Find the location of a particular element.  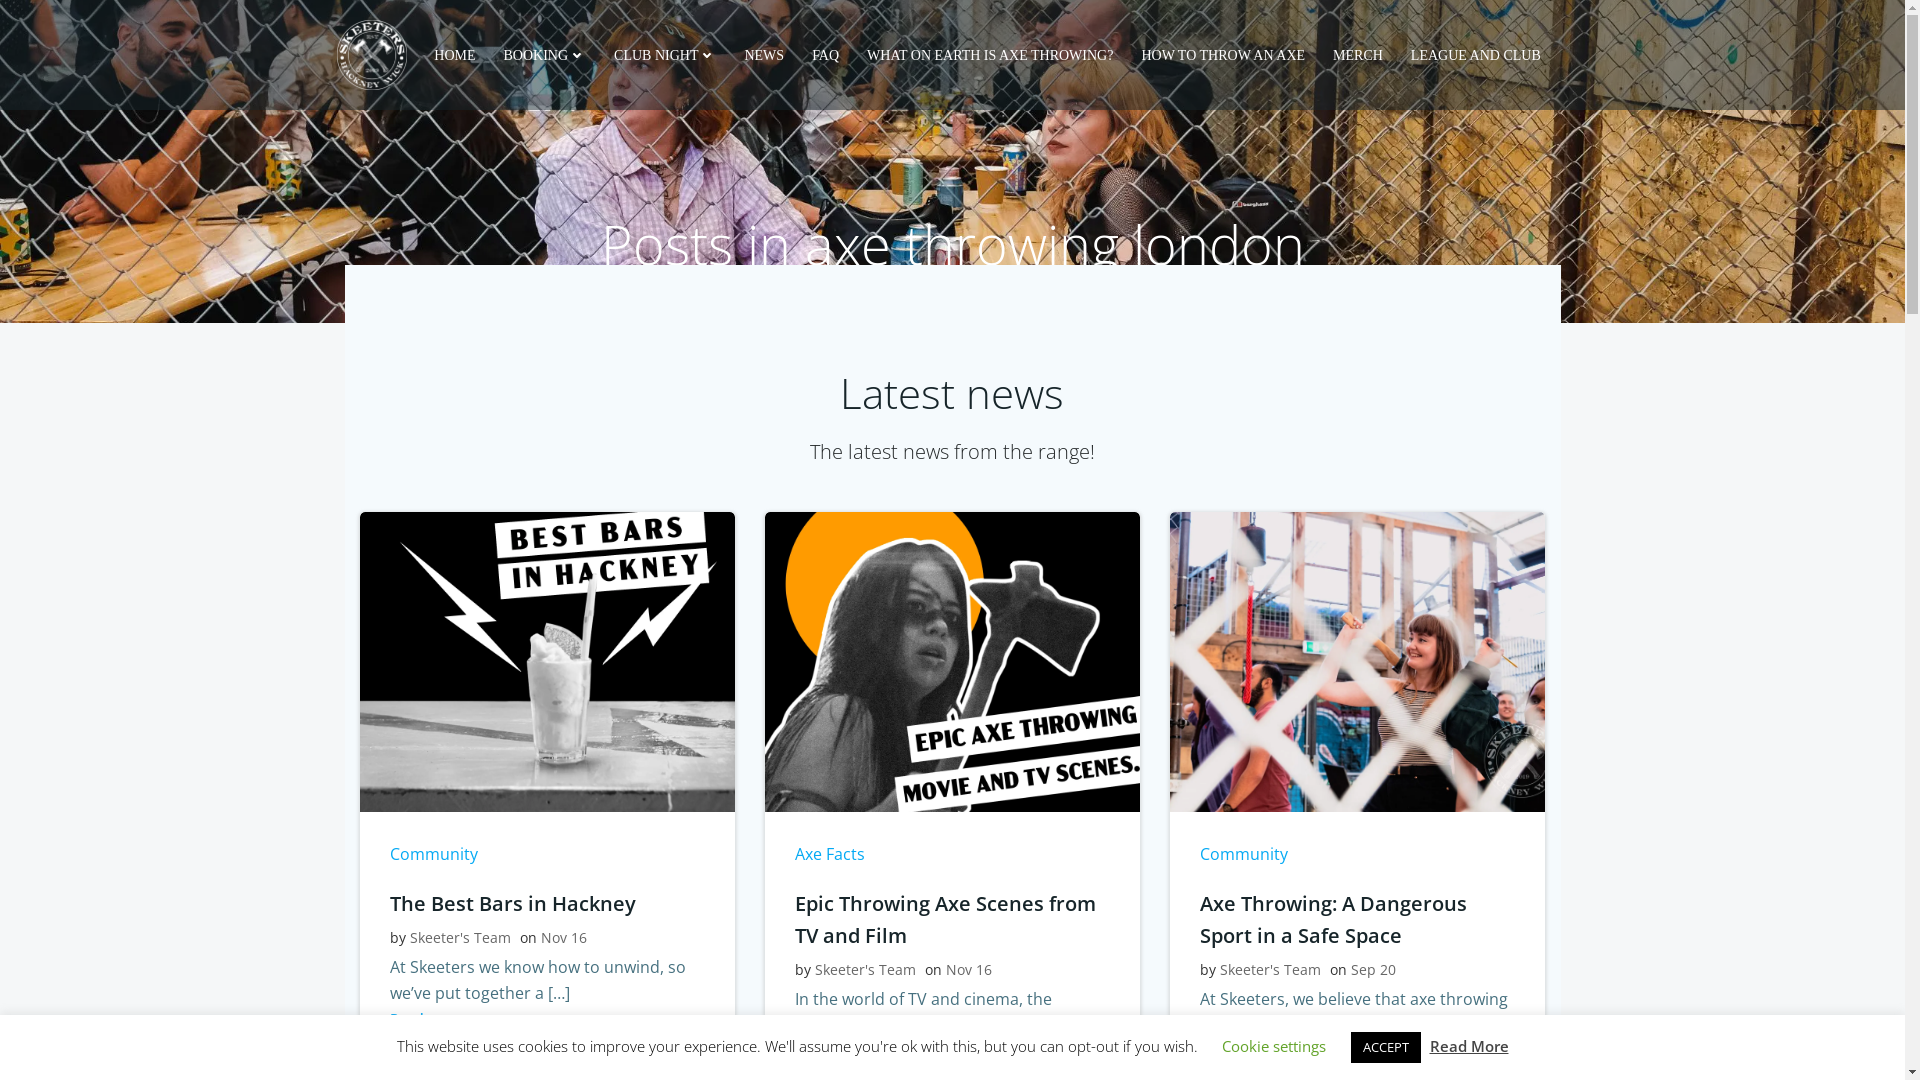

FAQ is located at coordinates (826, 54).